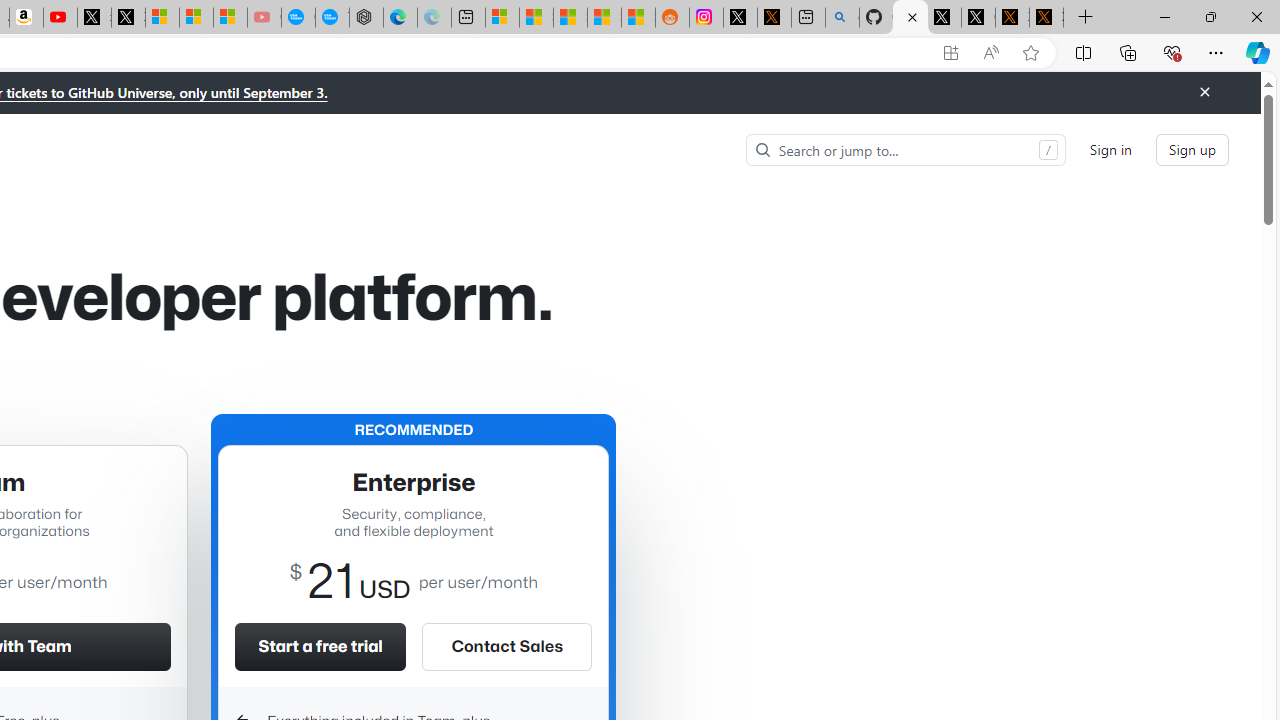 The height and width of the screenshot is (720, 1280). Describe the element at coordinates (502, 18) in the screenshot. I see `Microsoft account | Microsoft Account Privacy Settings` at that location.